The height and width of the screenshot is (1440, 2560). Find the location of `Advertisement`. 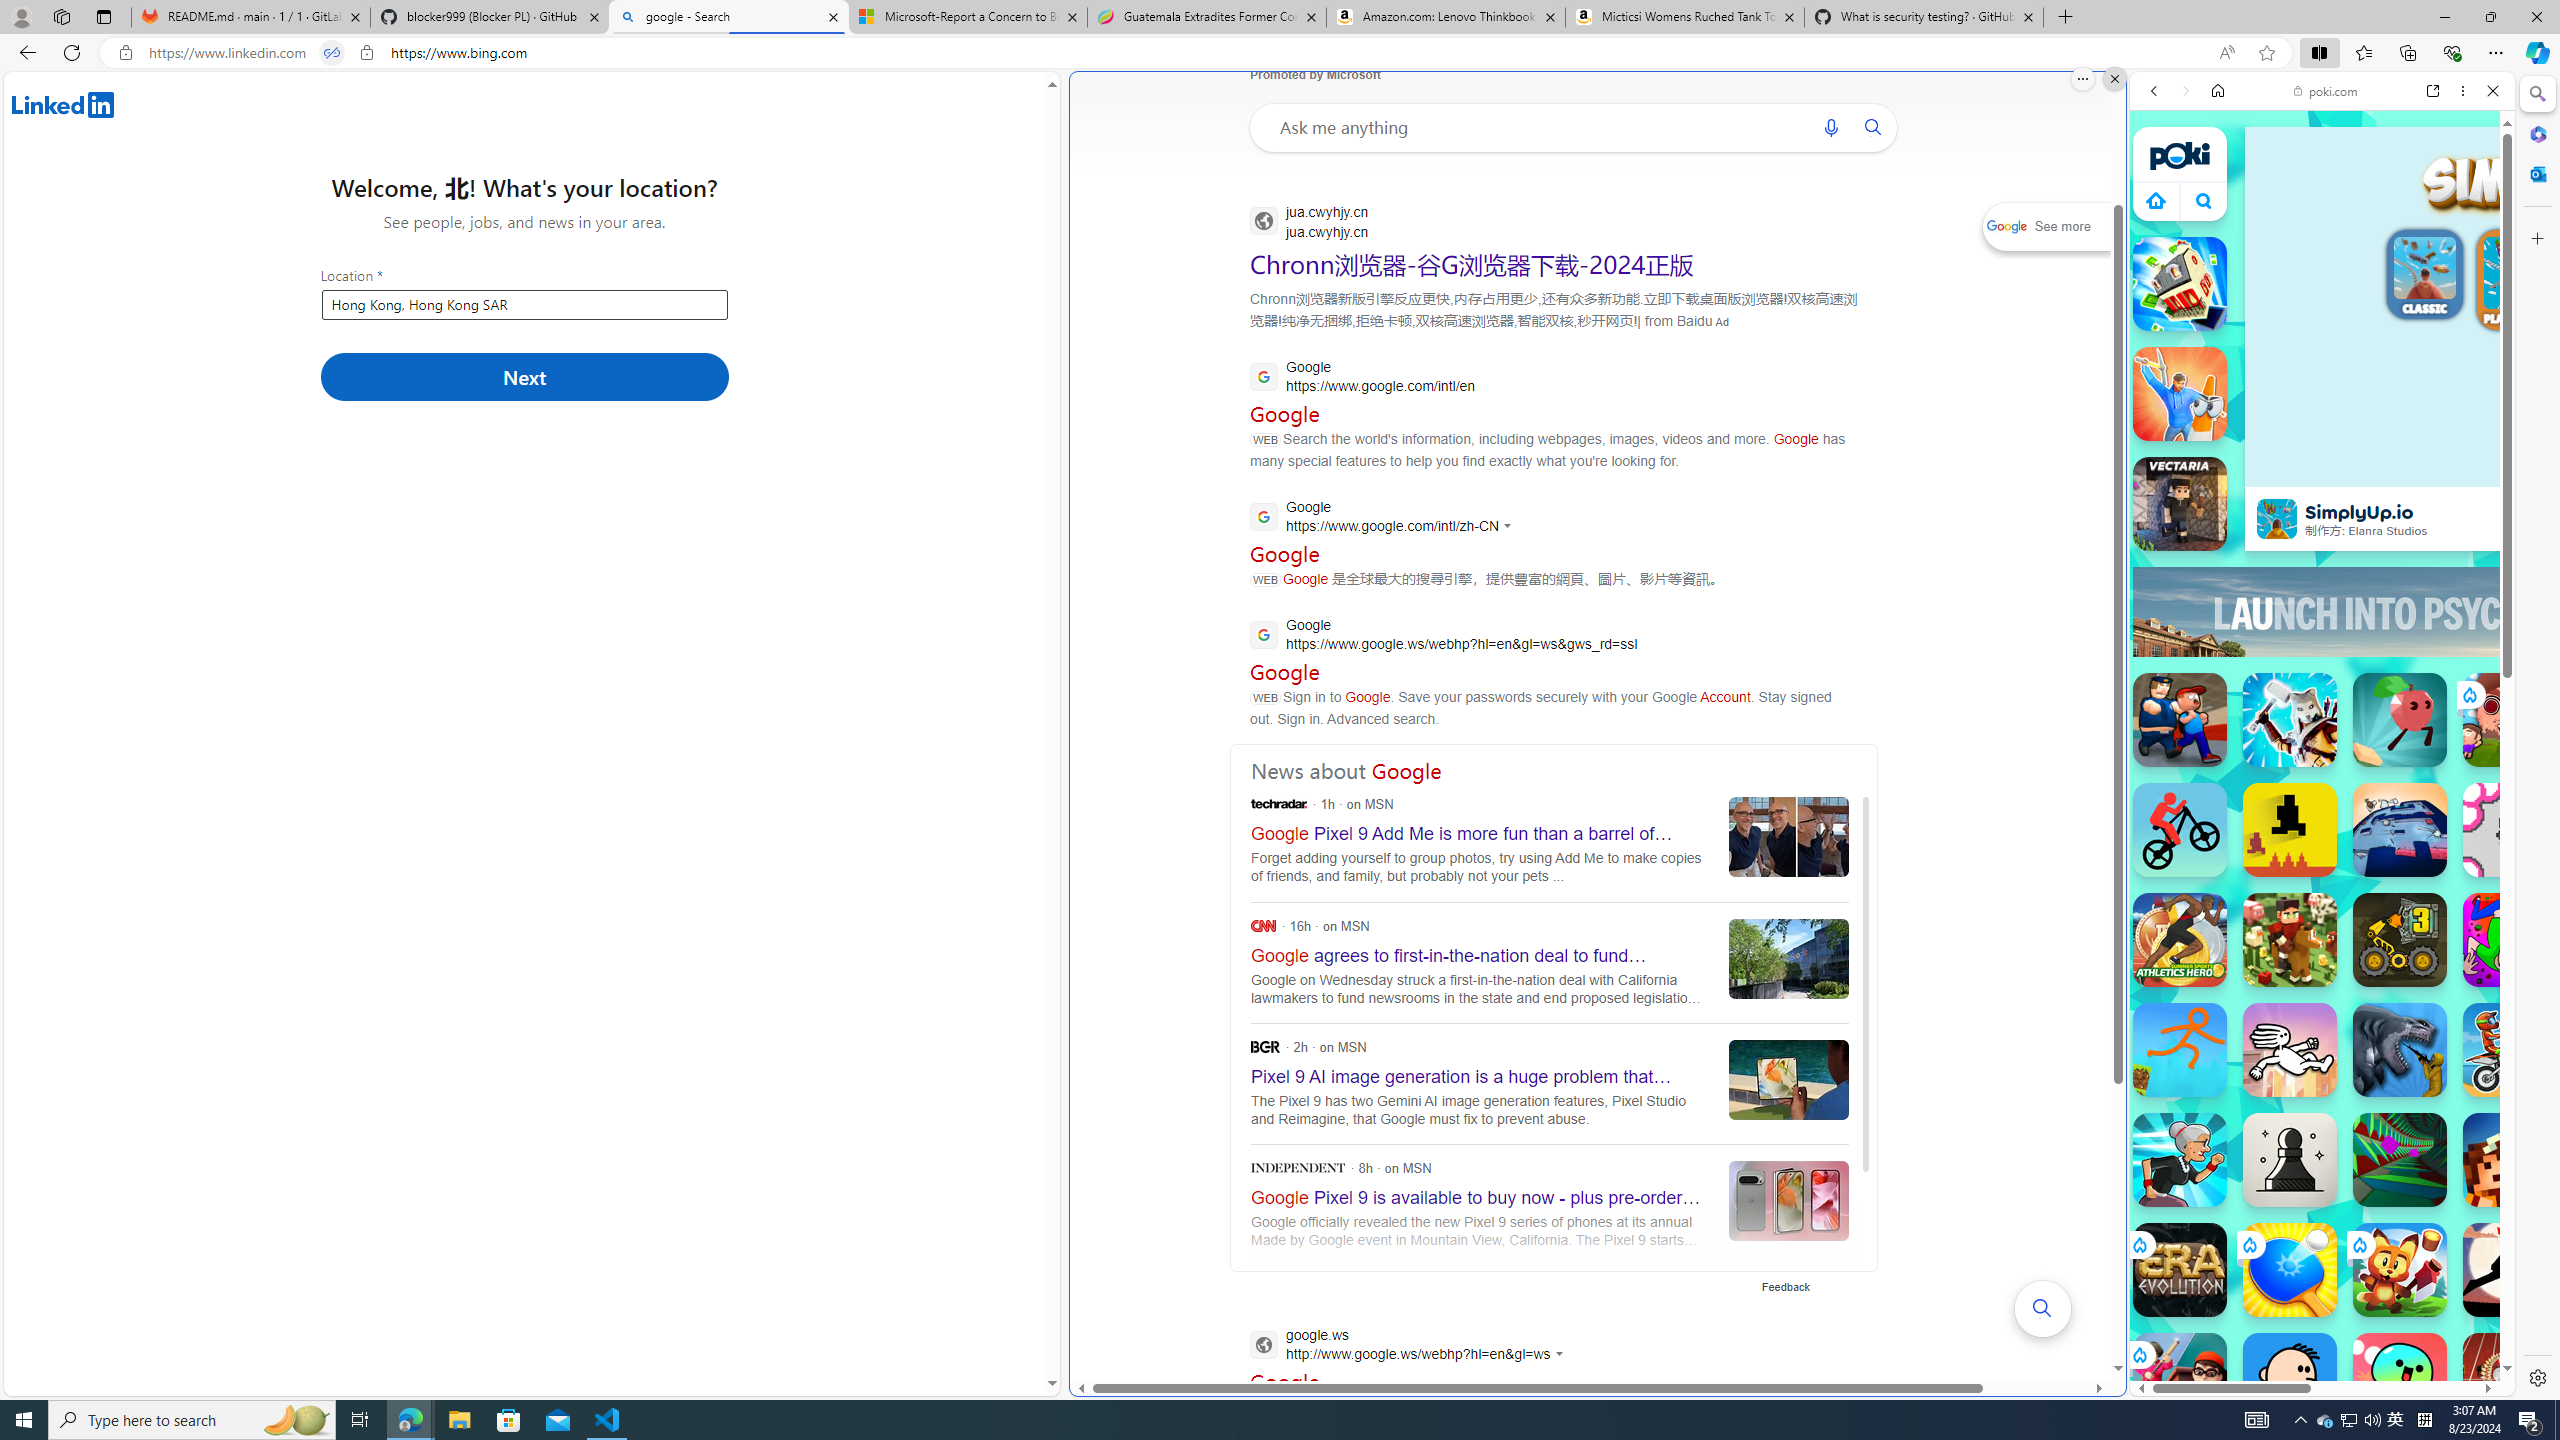

Advertisement is located at coordinates (2497, 612).